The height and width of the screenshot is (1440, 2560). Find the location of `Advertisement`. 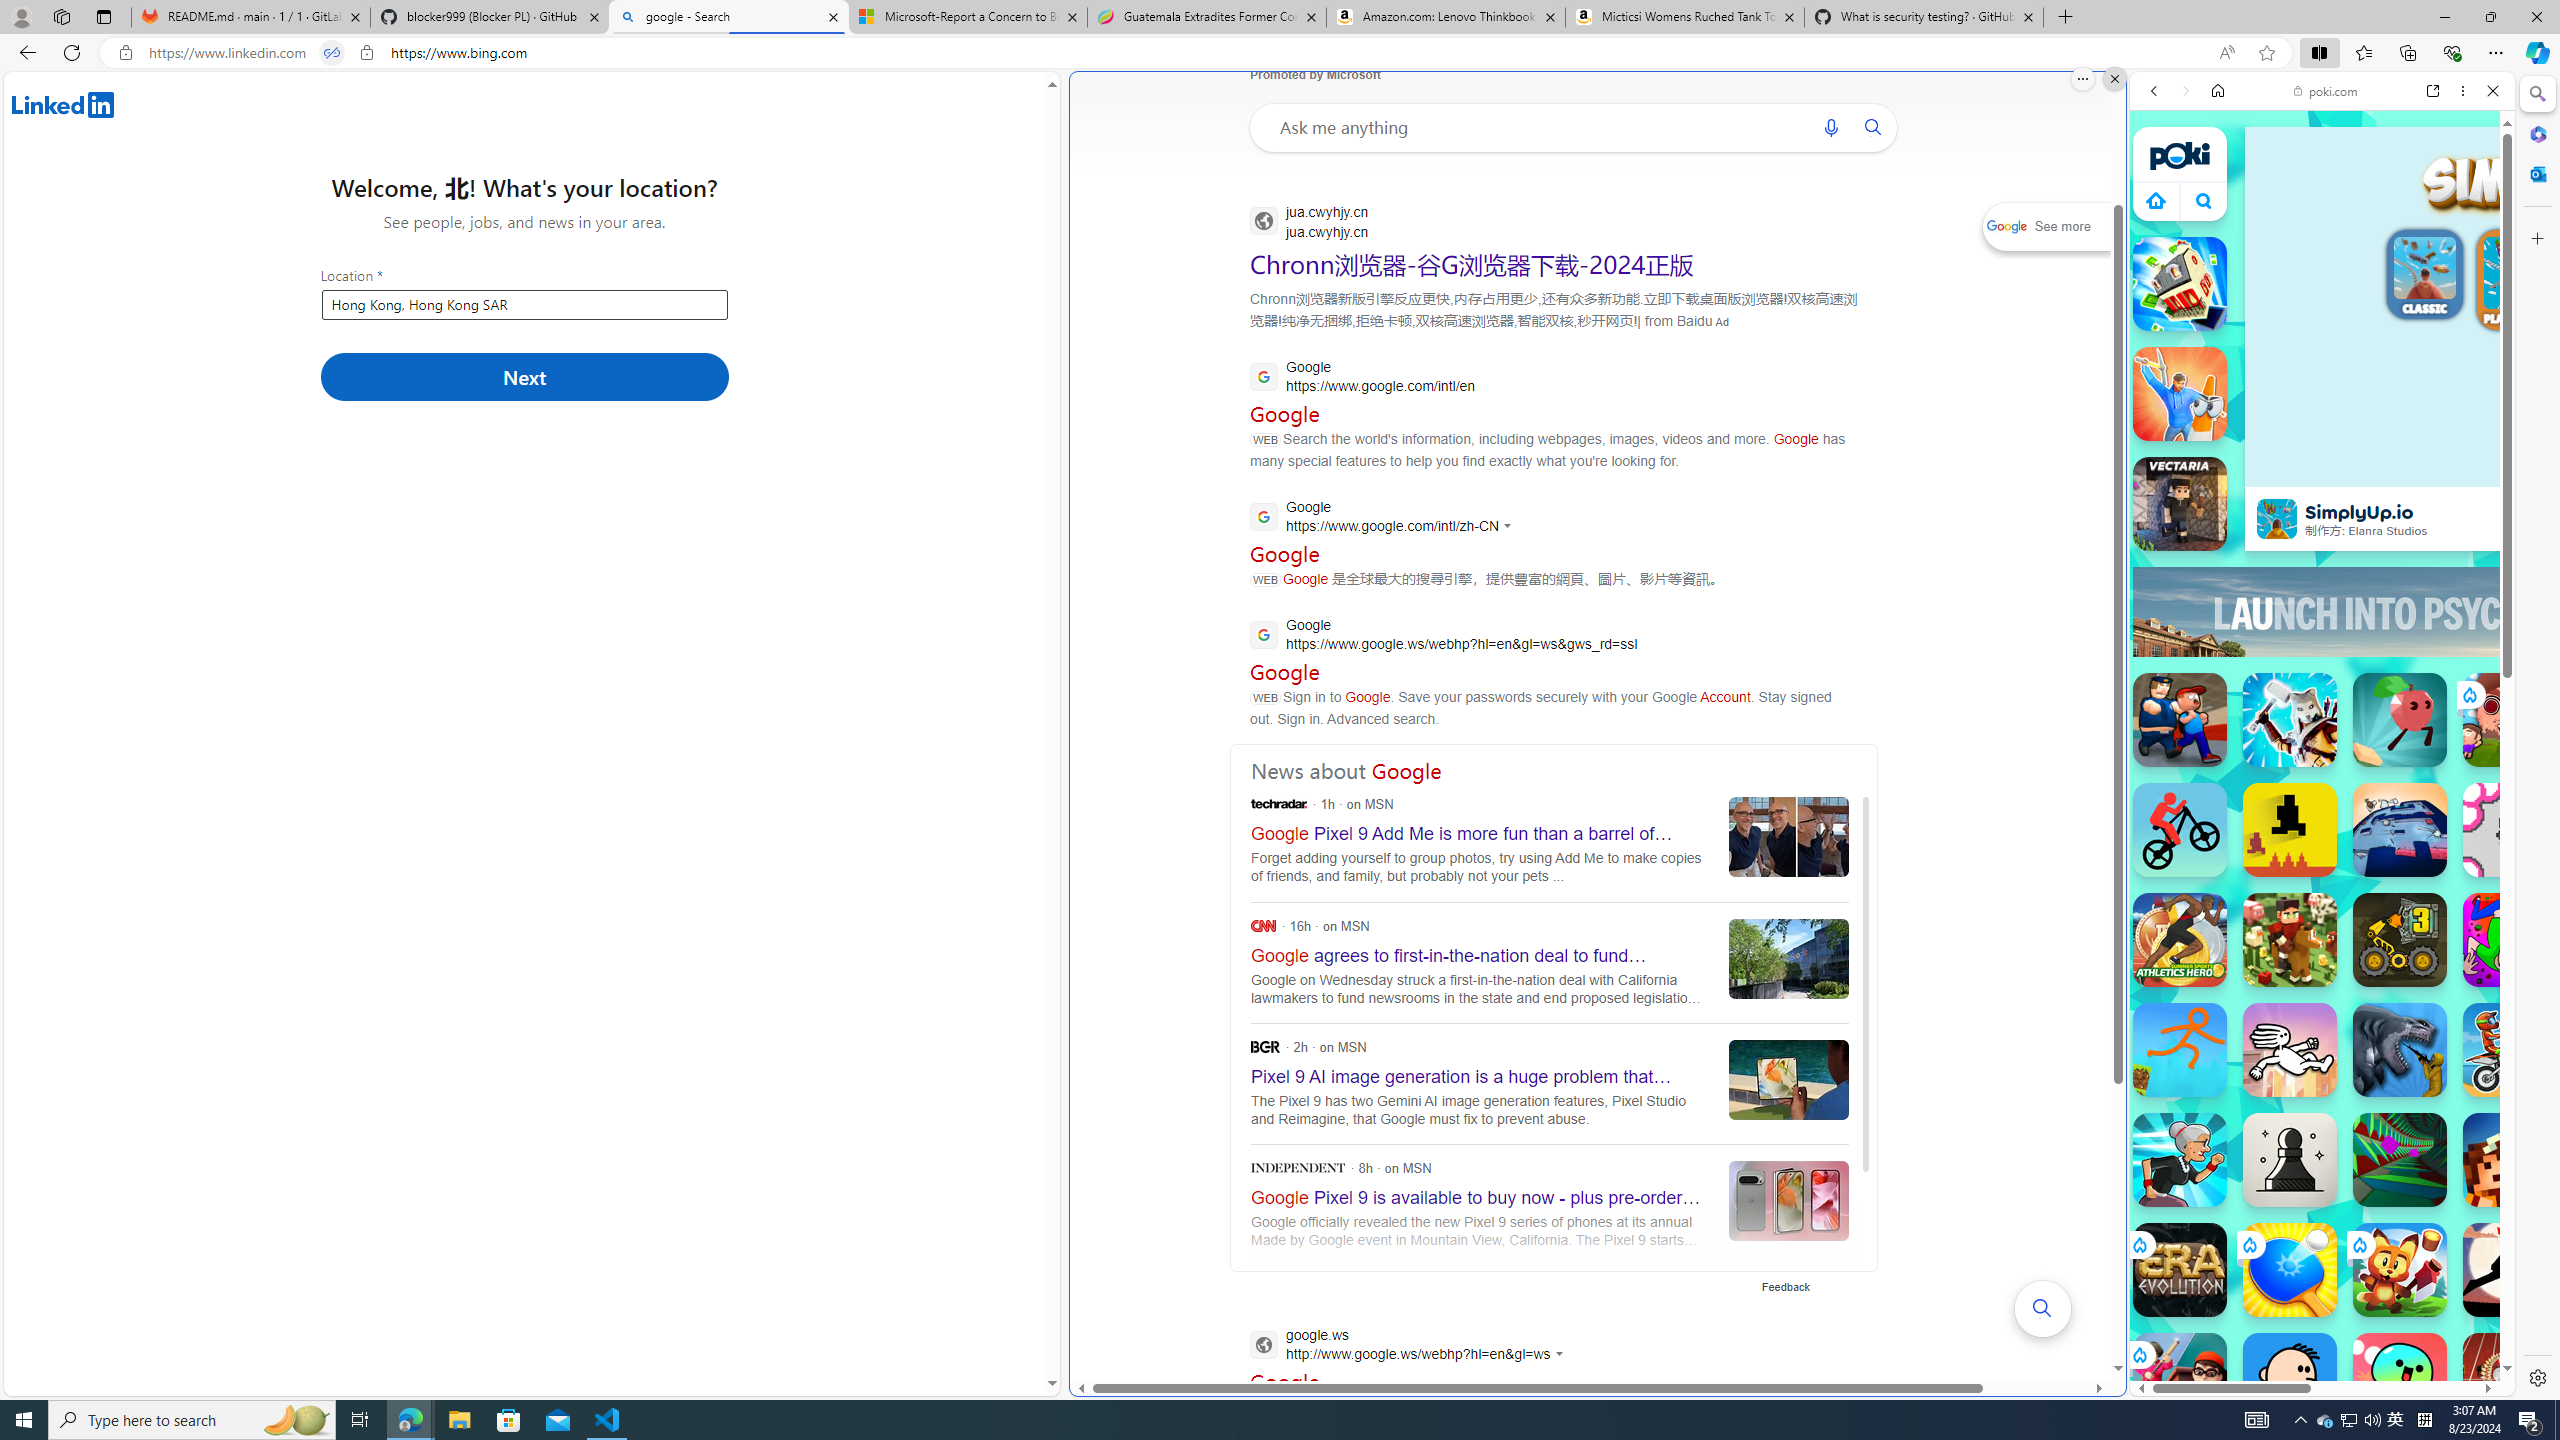

Advertisement is located at coordinates (2497, 612).